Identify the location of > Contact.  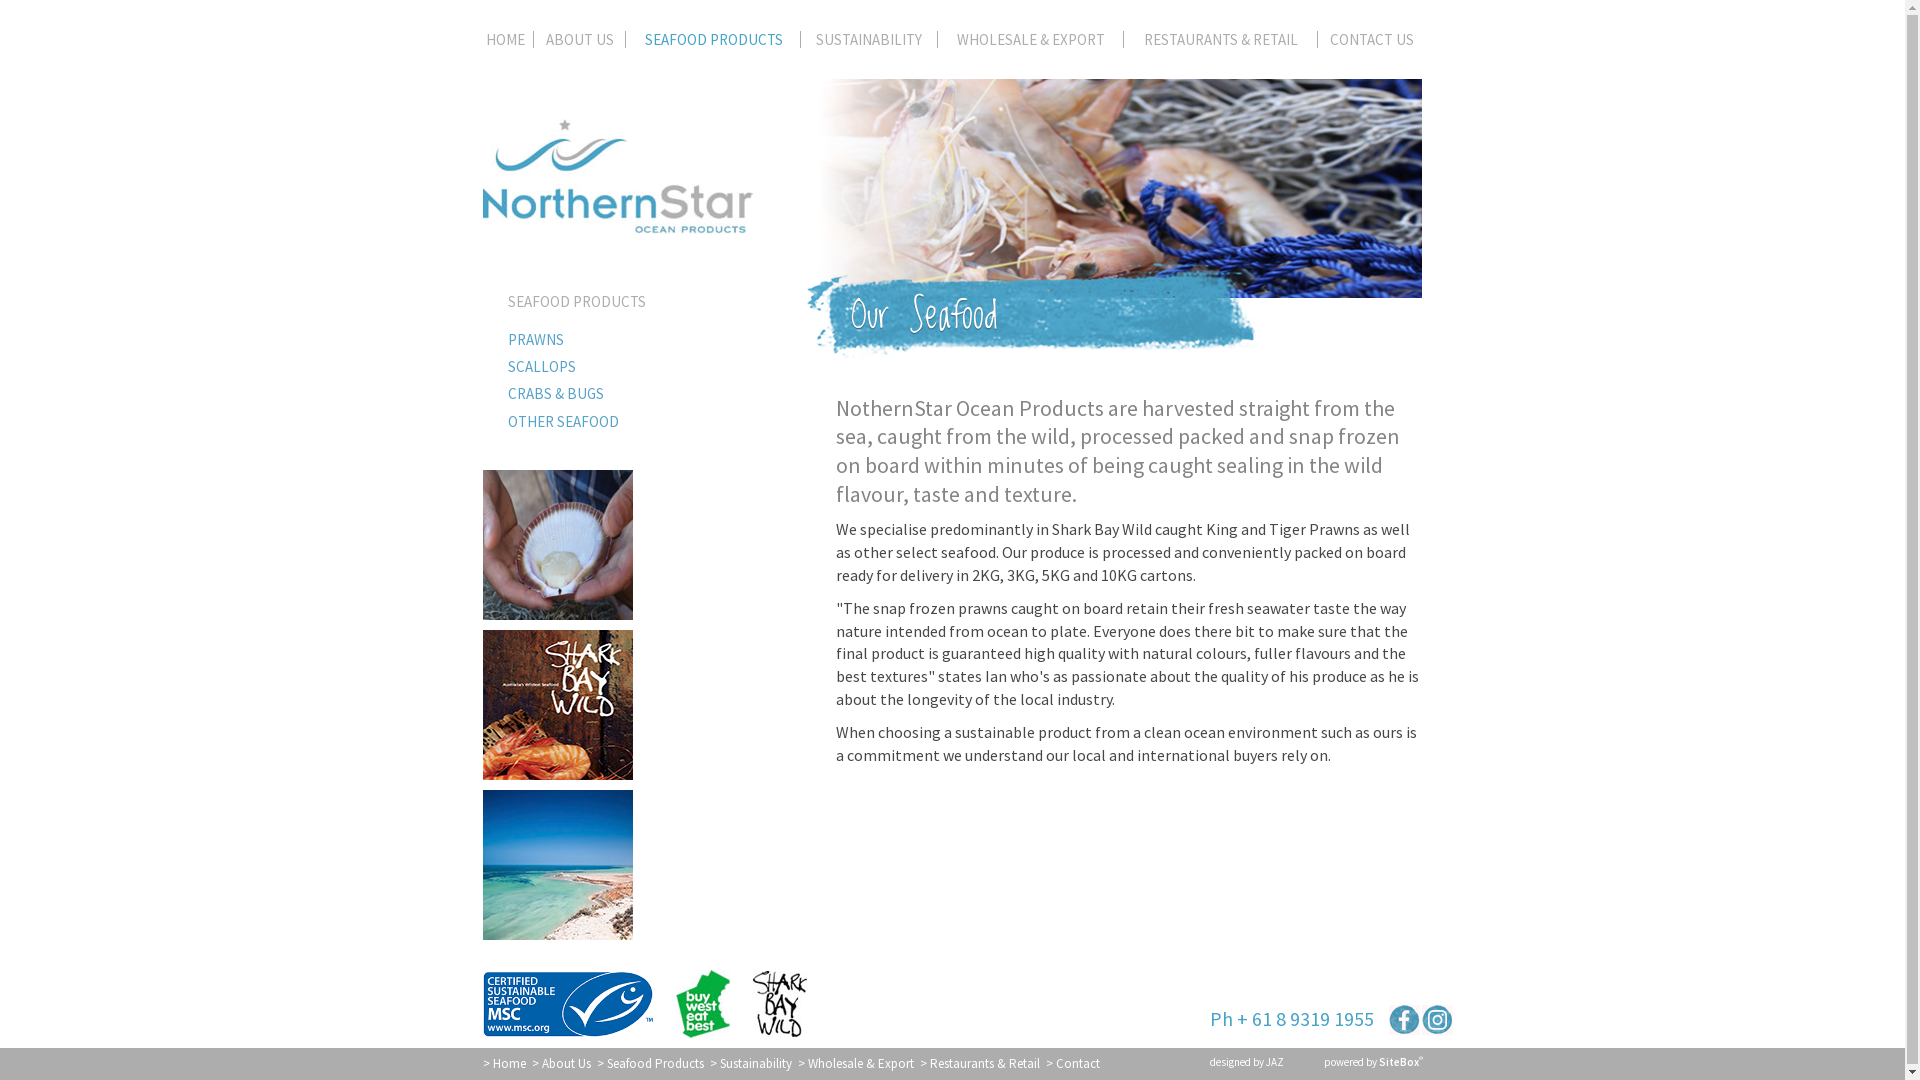
(1073, 1064).